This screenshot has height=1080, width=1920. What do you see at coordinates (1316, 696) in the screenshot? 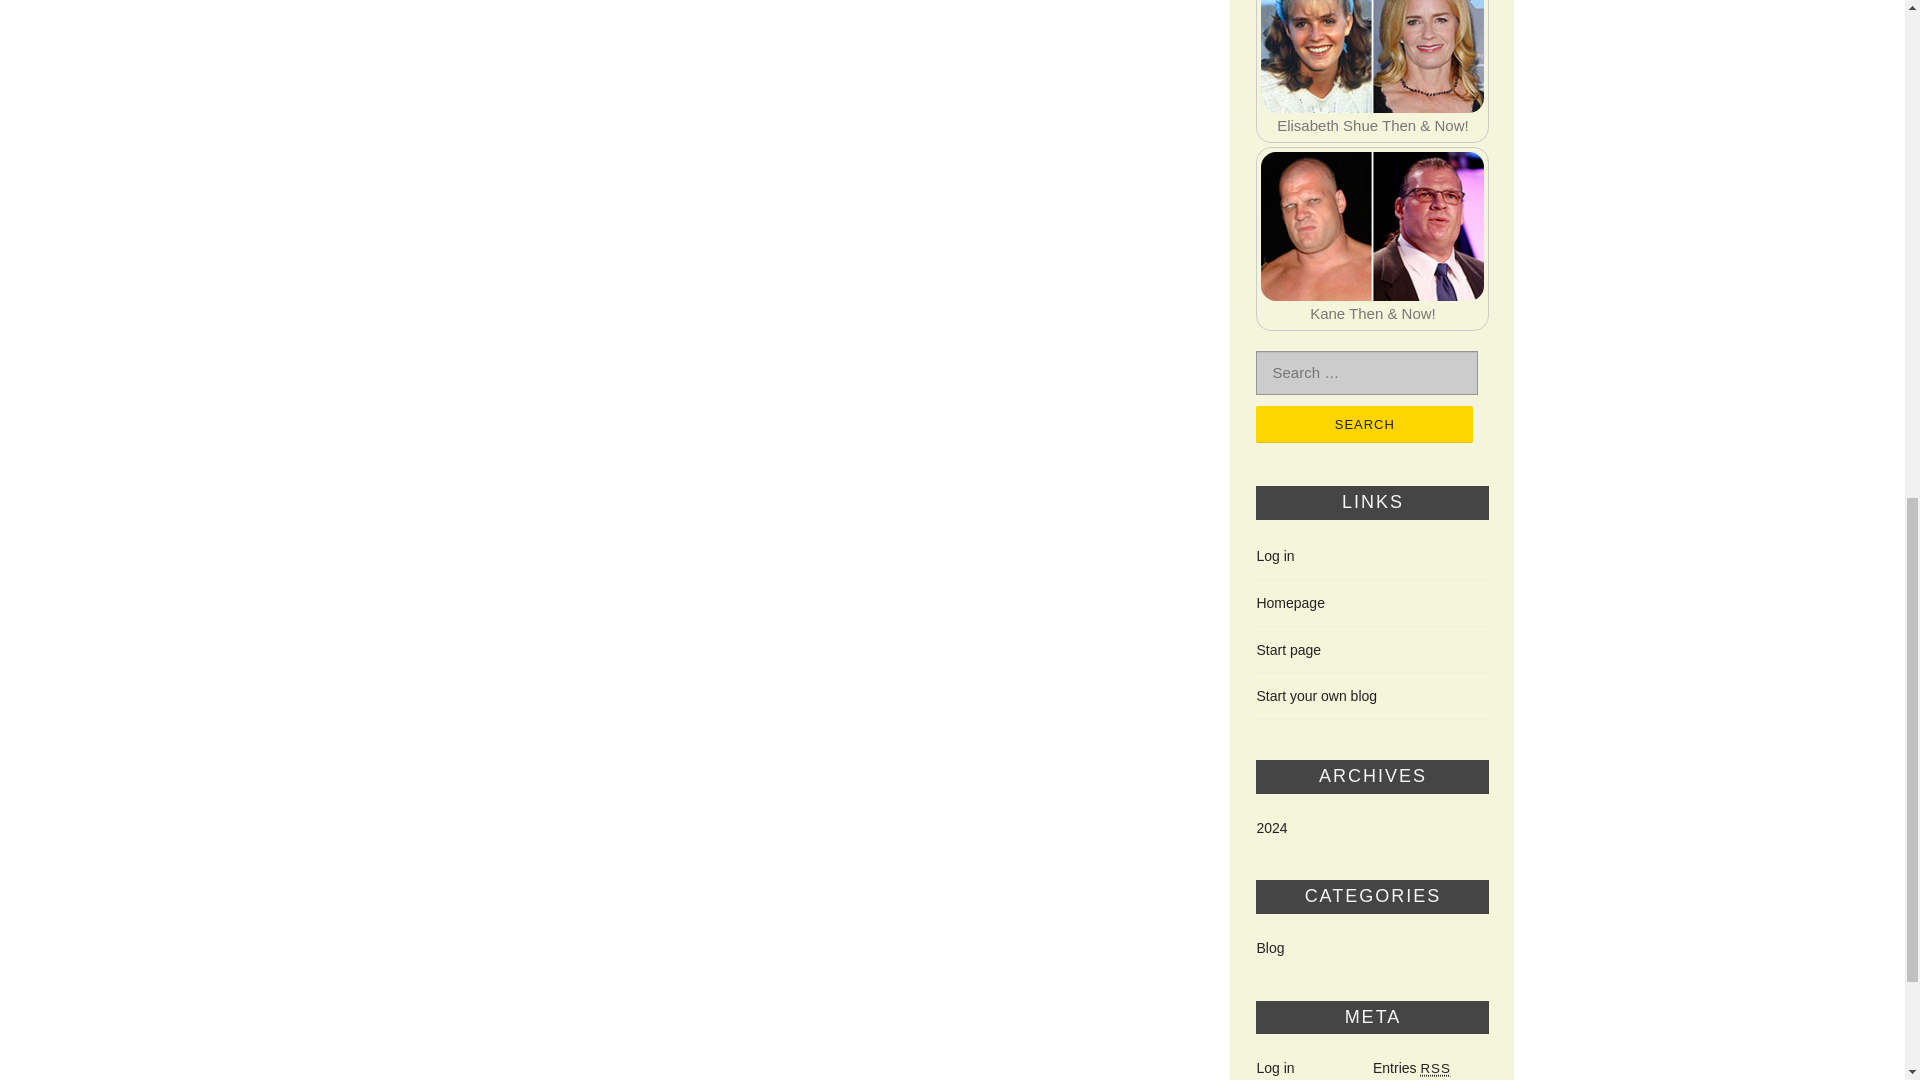
I see `Start your own blog` at bounding box center [1316, 696].